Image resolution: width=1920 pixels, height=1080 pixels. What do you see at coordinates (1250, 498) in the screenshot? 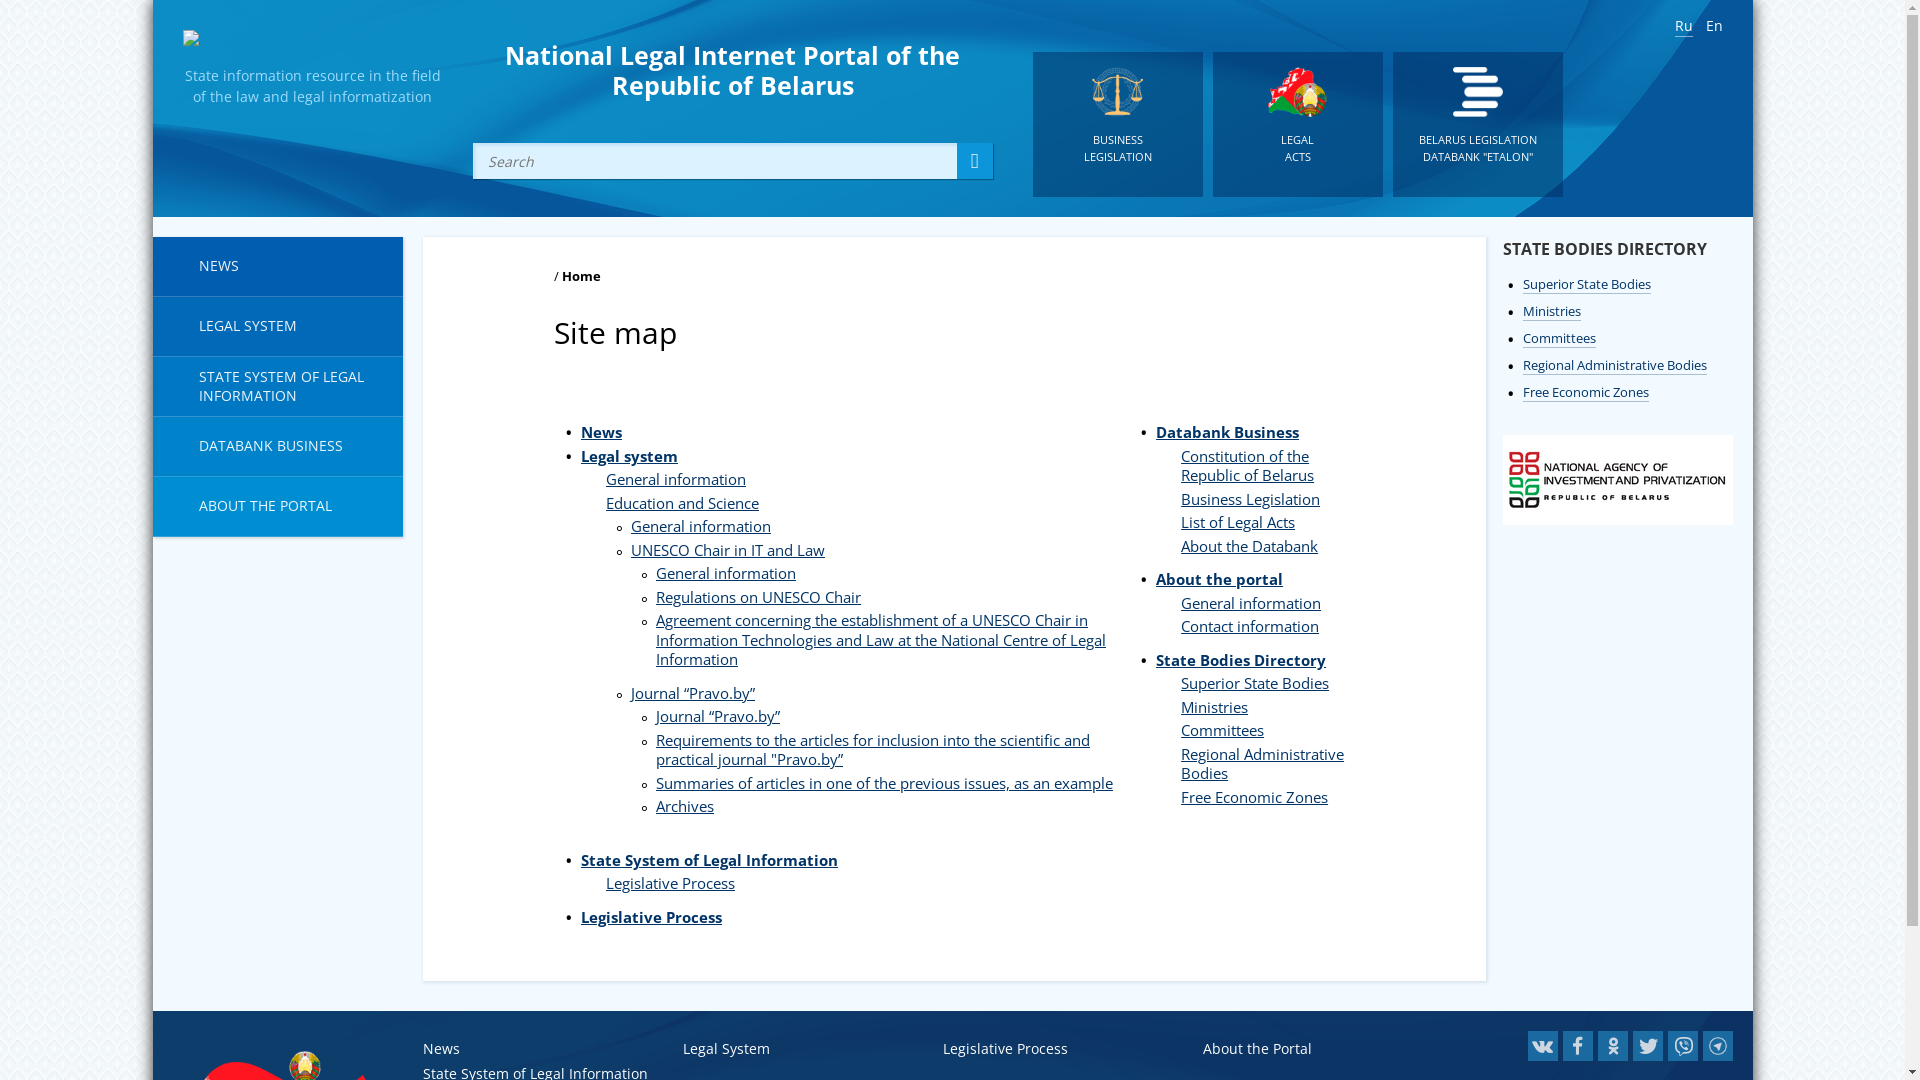
I see `Business Legislation` at bounding box center [1250, 498].